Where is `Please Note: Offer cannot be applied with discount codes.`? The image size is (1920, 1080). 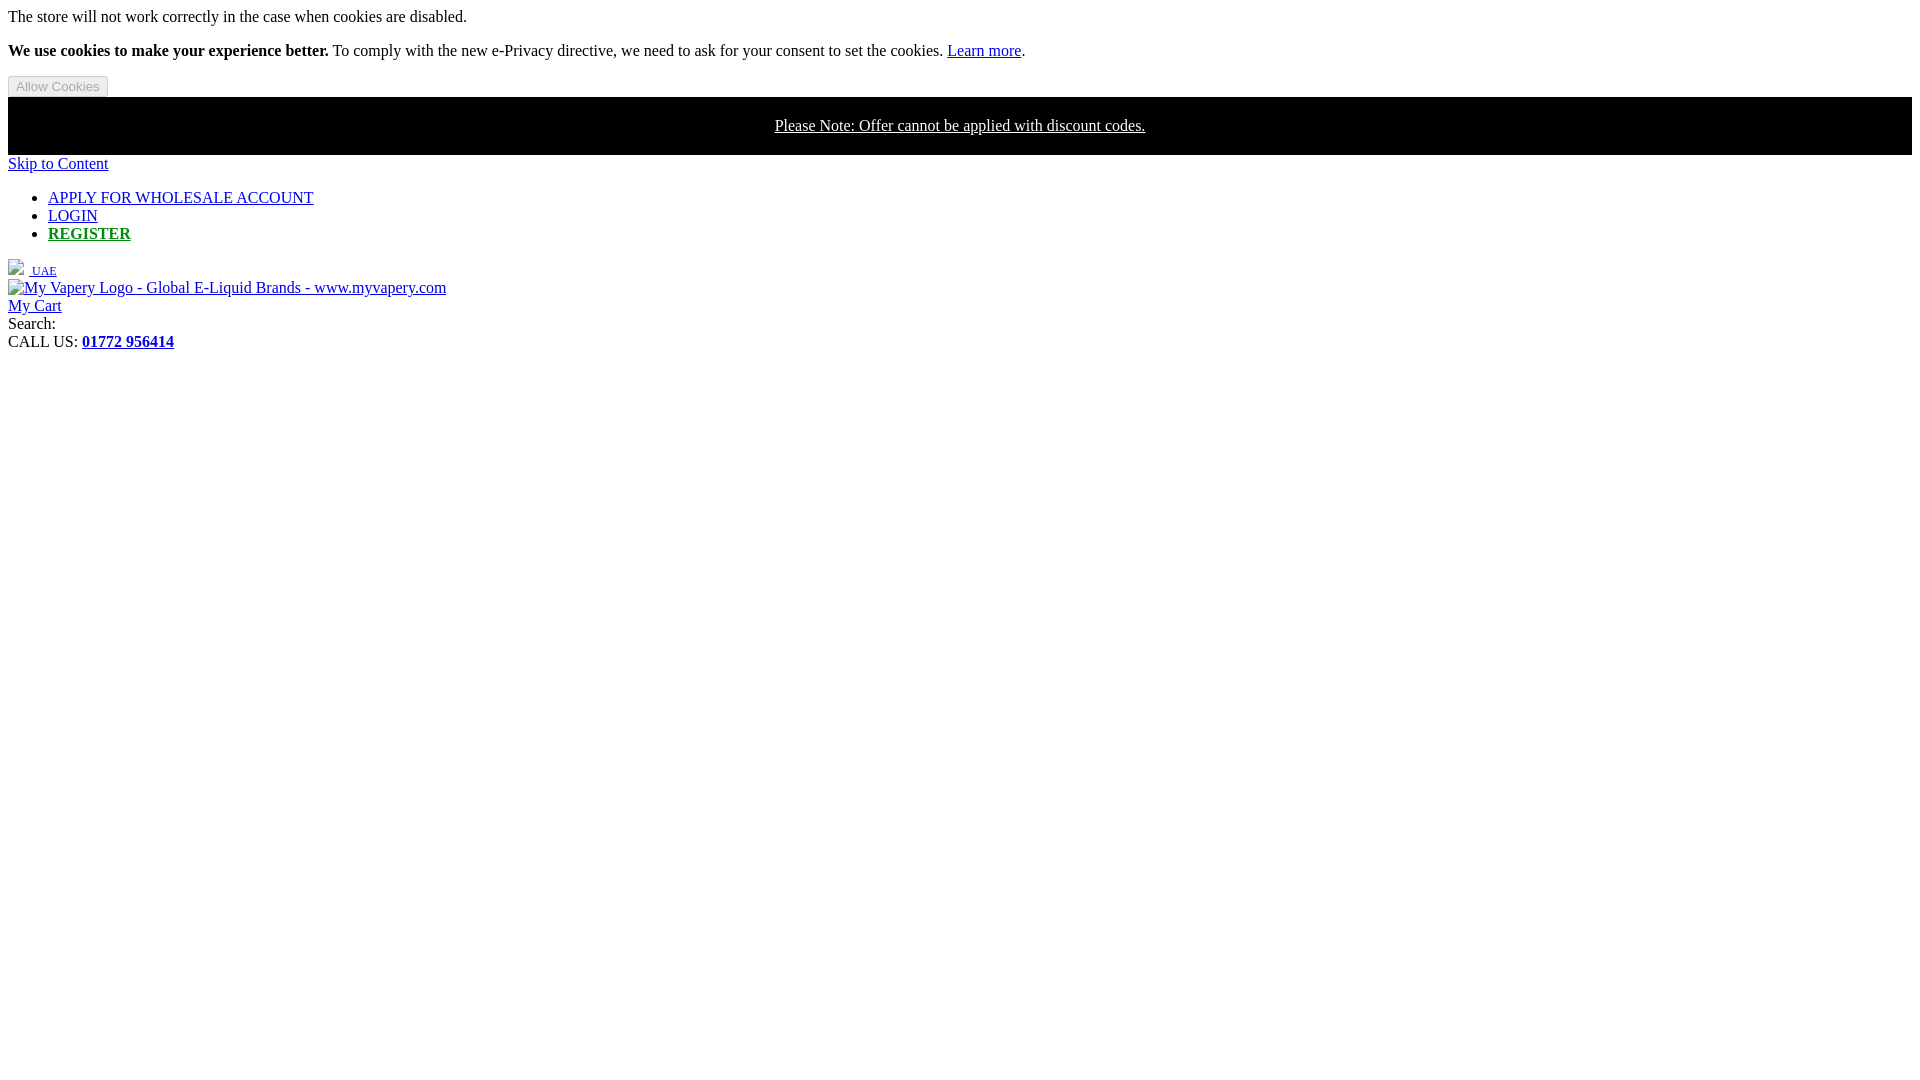
Please Note: Offer cannot be applied with discount codes. is located at coordinates (960, 124).